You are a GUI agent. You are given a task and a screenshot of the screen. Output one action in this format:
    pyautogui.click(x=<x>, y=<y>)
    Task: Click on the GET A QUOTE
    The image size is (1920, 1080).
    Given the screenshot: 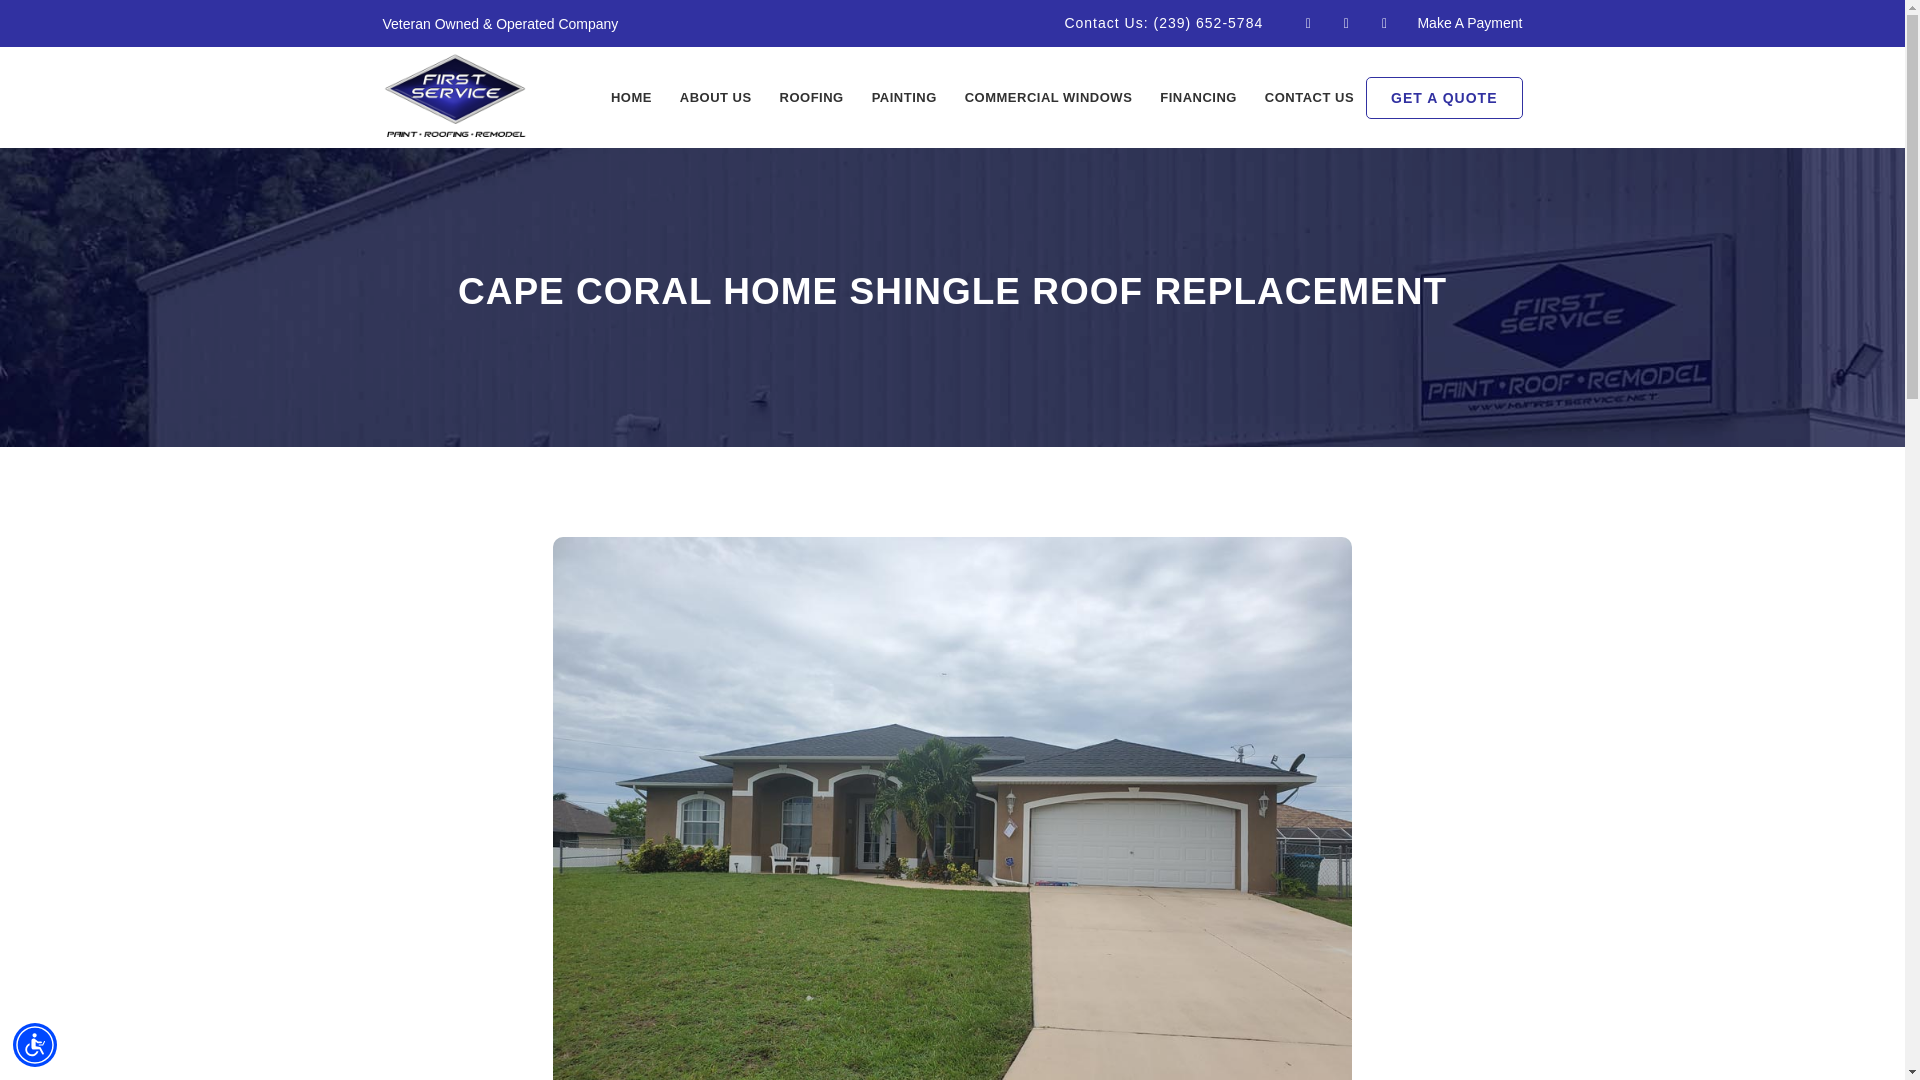 What is the action you would take?
    pyautogui.click(x=1444, y=97)
    